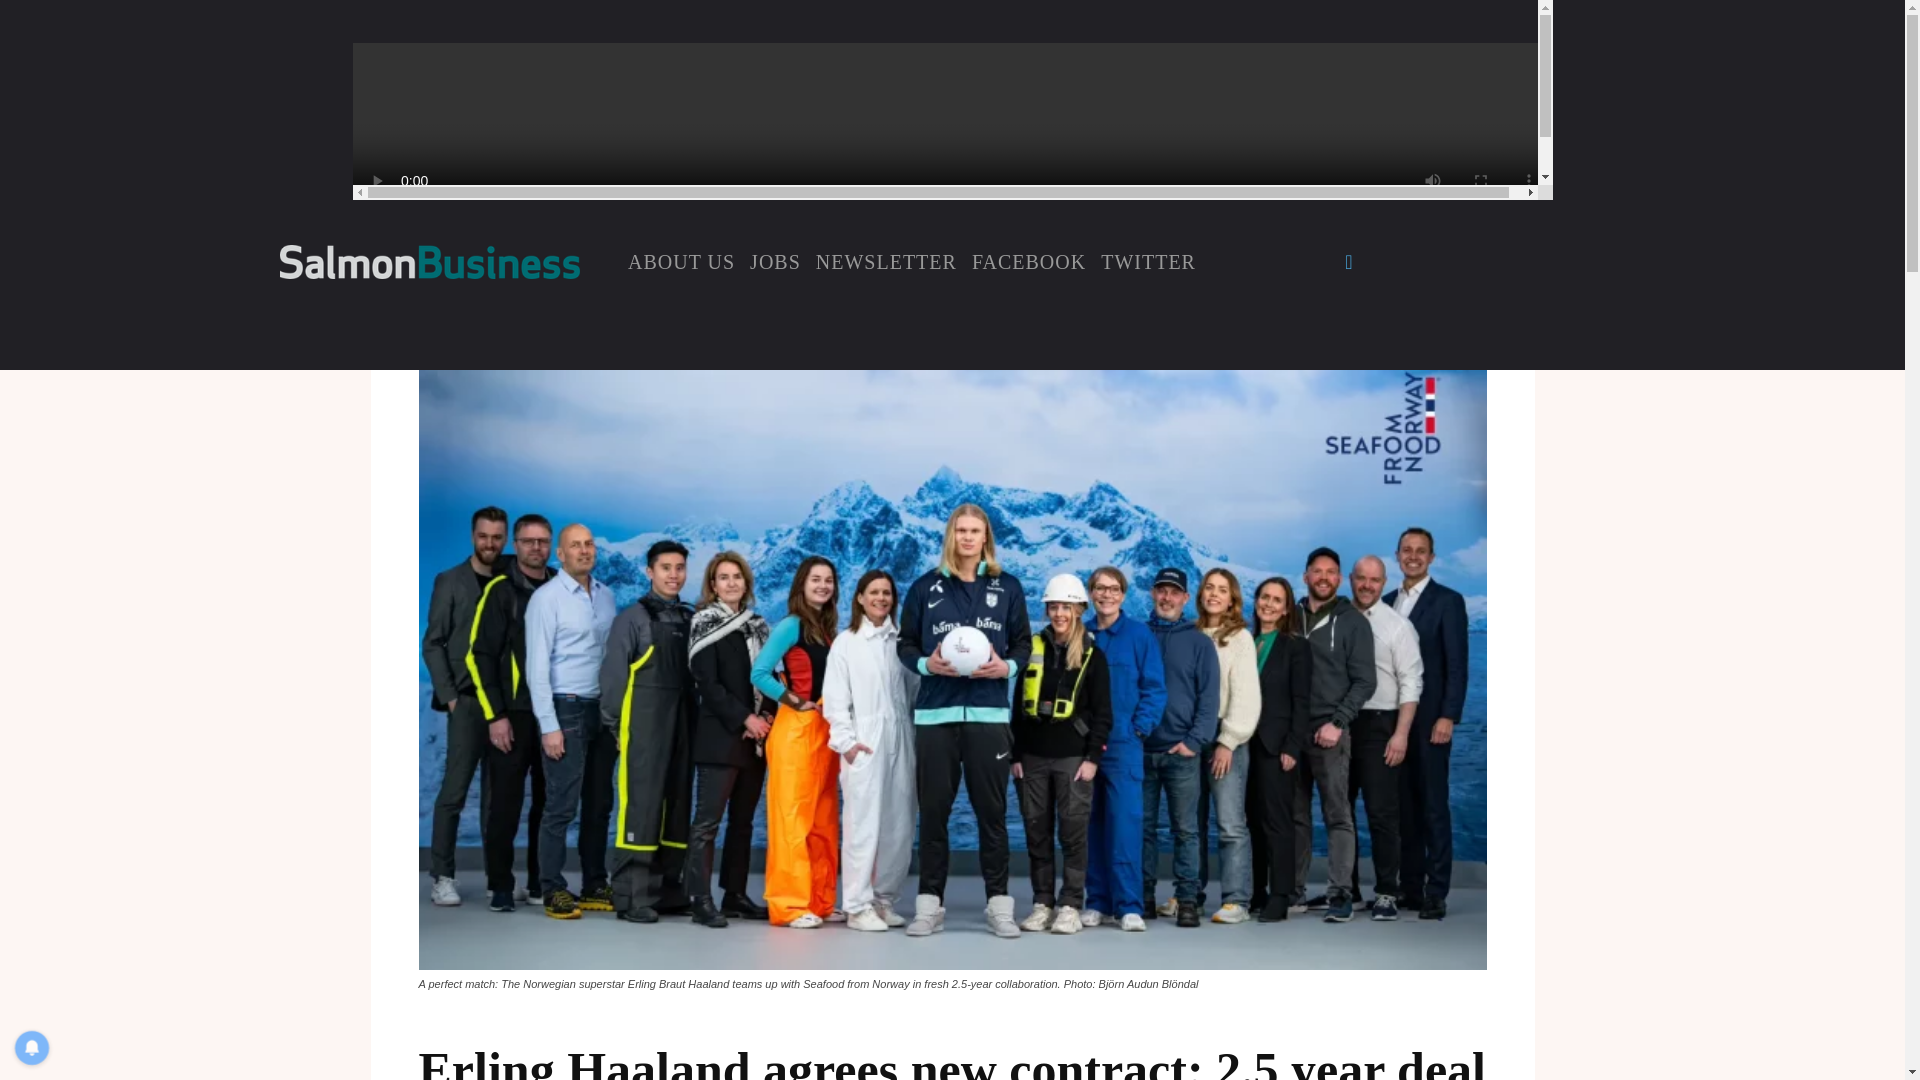 The height and width of the screenshot is (1080, 1920). I want to click on NEWSLETTER, so click(886, 261).